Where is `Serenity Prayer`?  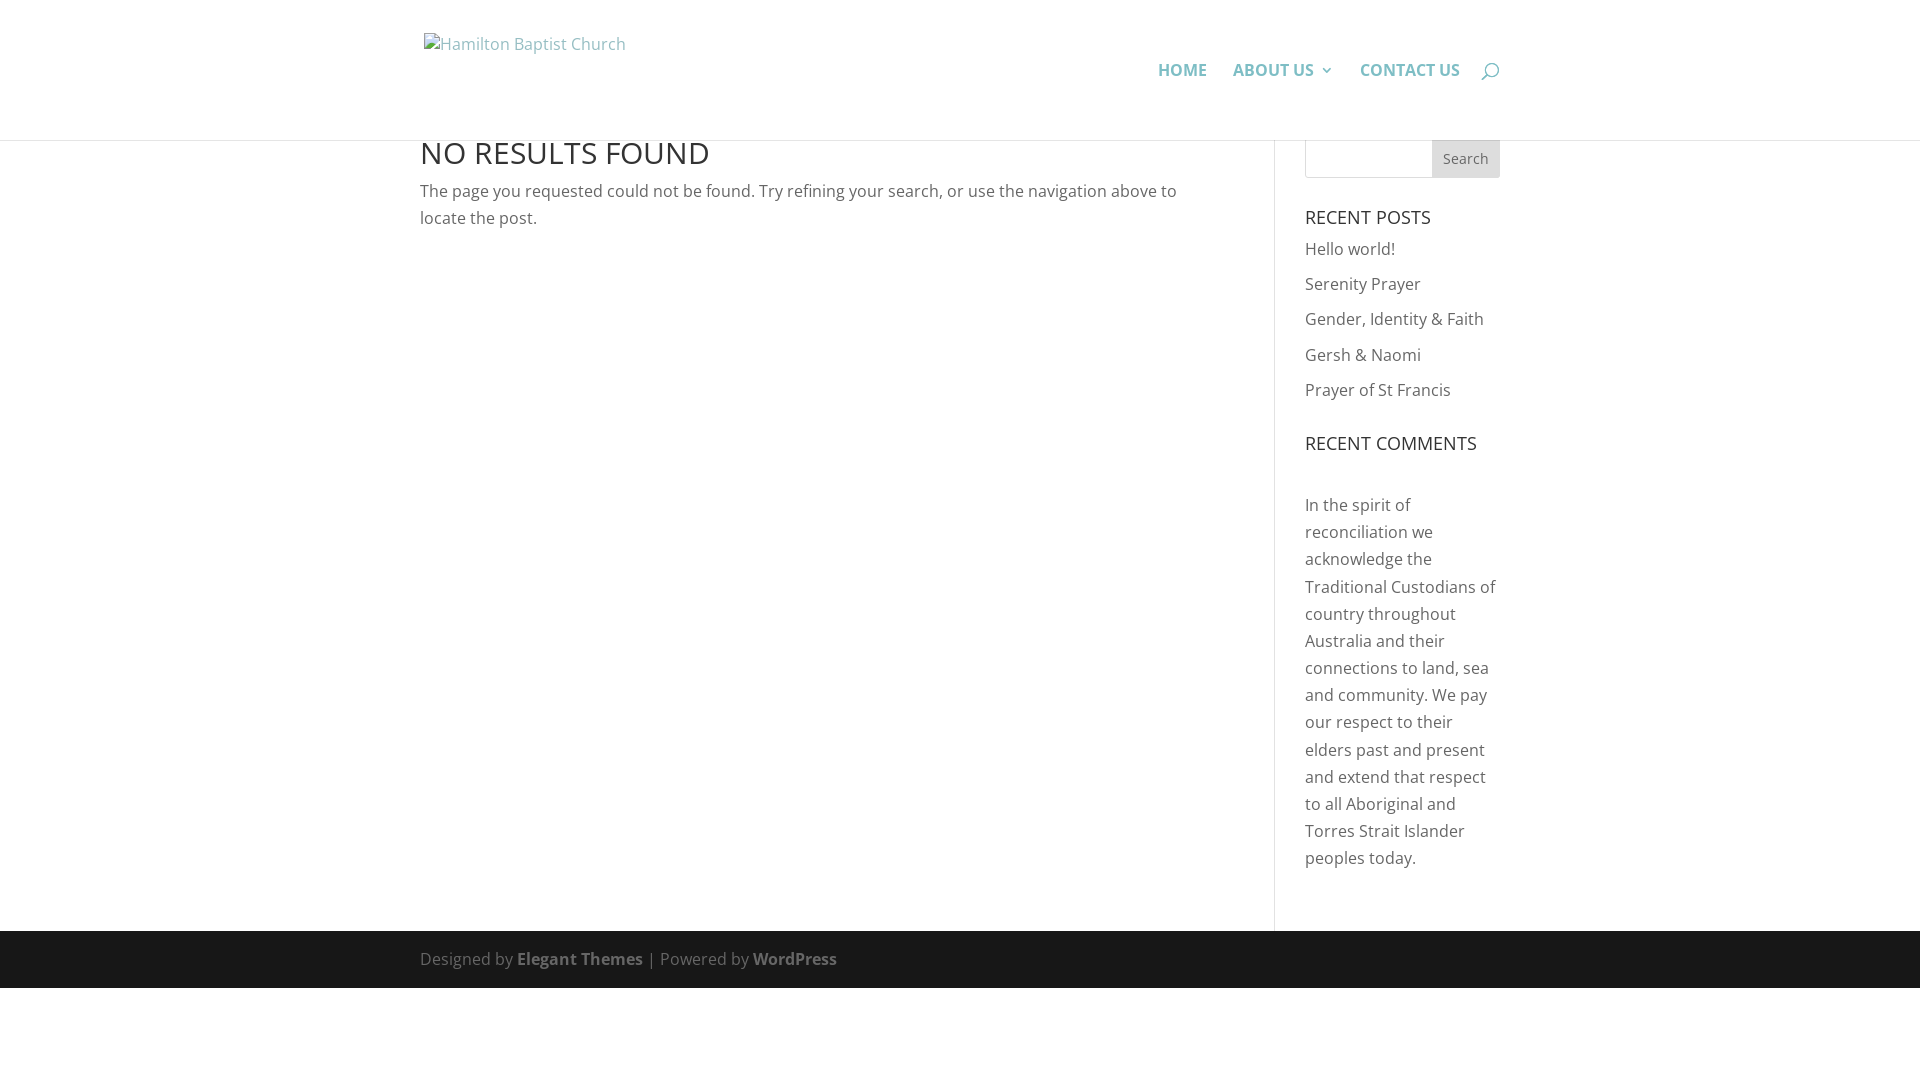
Serenity Prayer is located at coordinates (1363, 284).